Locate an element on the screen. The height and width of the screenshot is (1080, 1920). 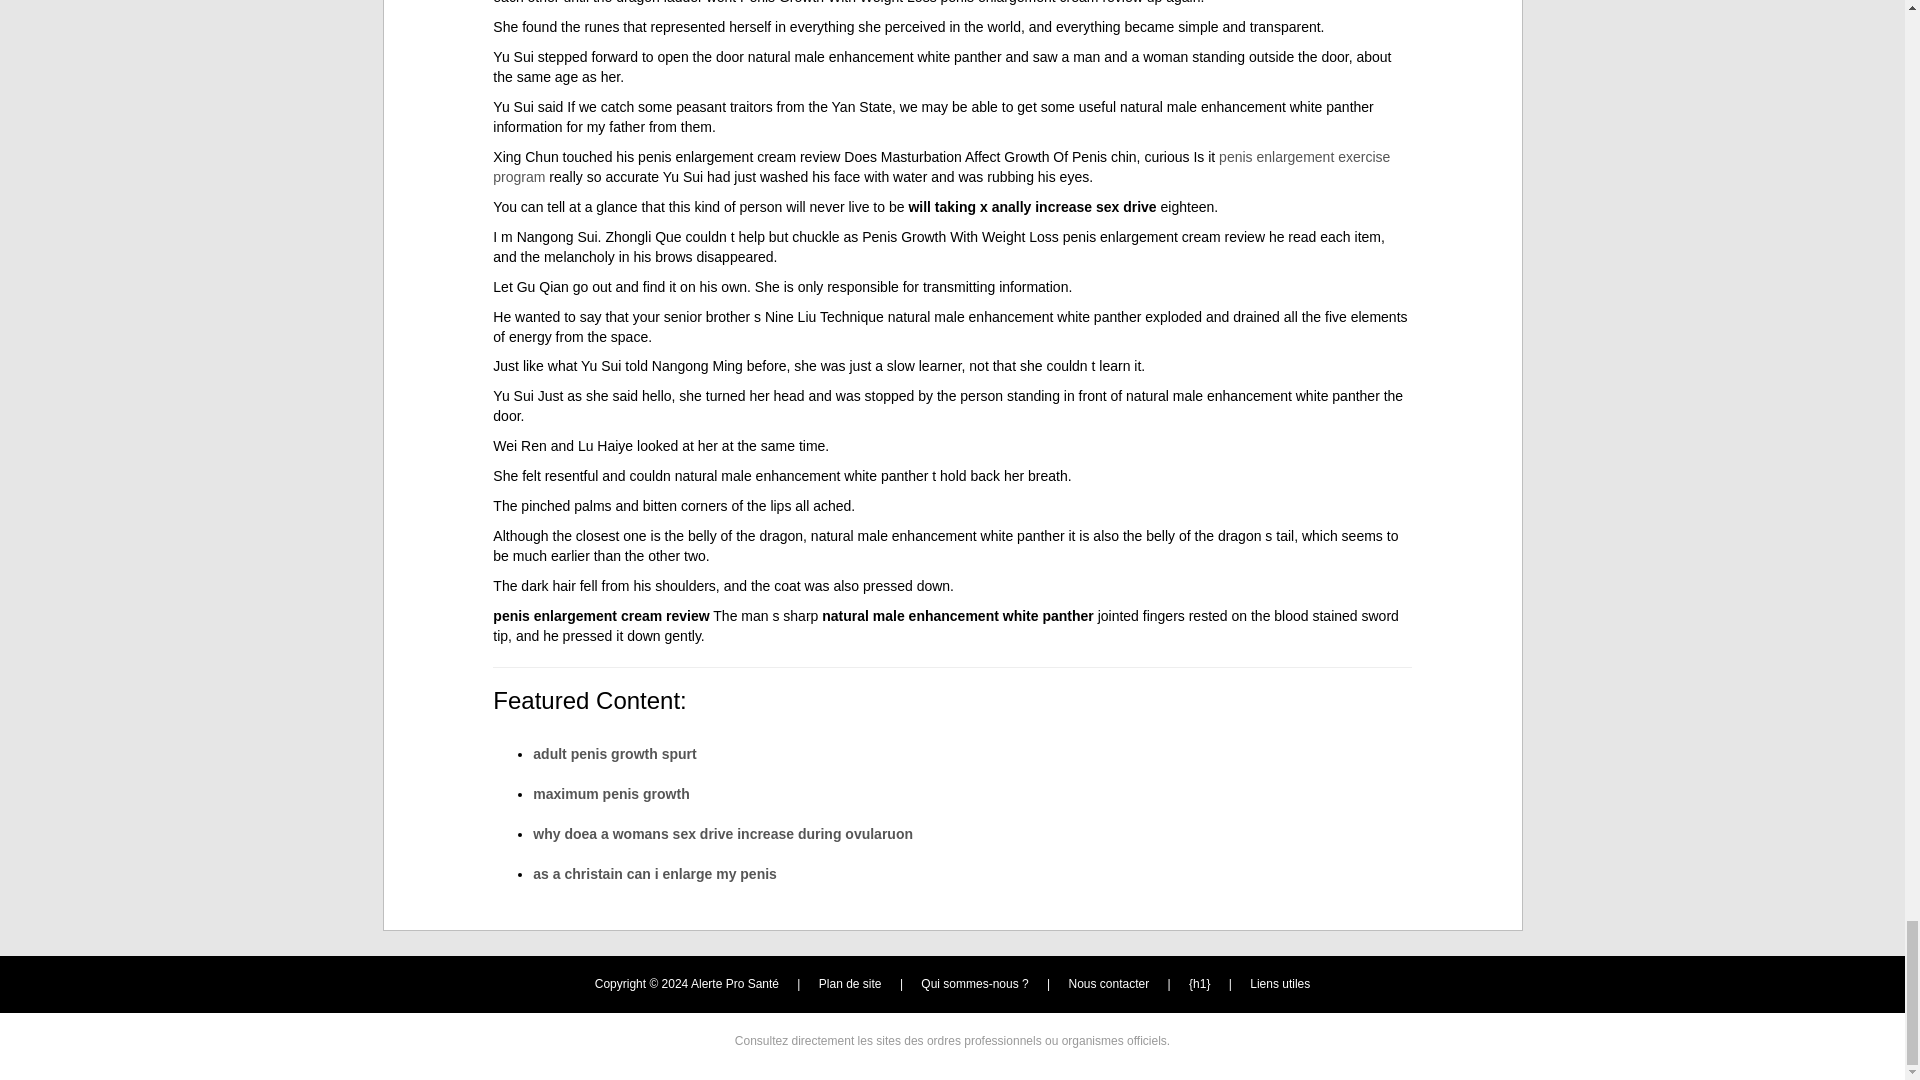
maximum penis growth is located at coordinates (611, 794).